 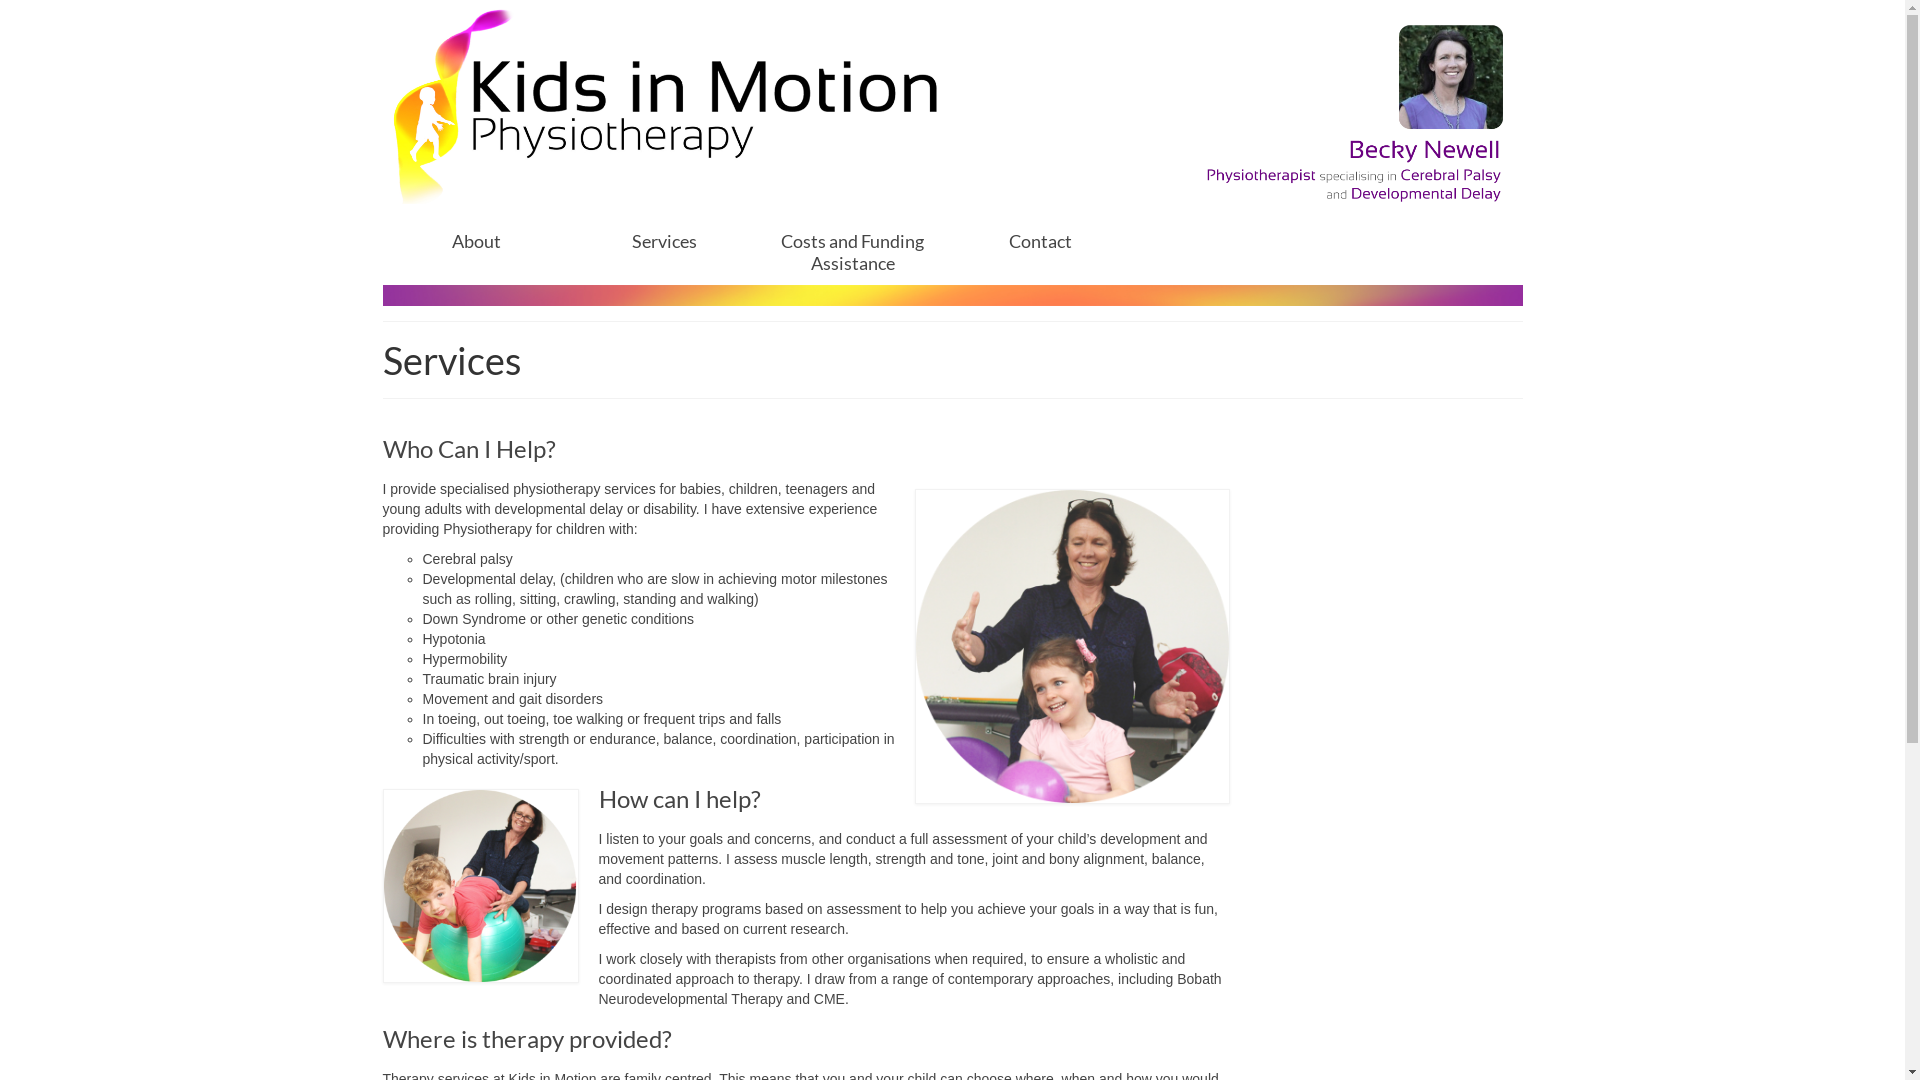 What do you see at coordinates (1041, 241) in the screenshot?
I see `Contact` at bounding box center [1041, 241].